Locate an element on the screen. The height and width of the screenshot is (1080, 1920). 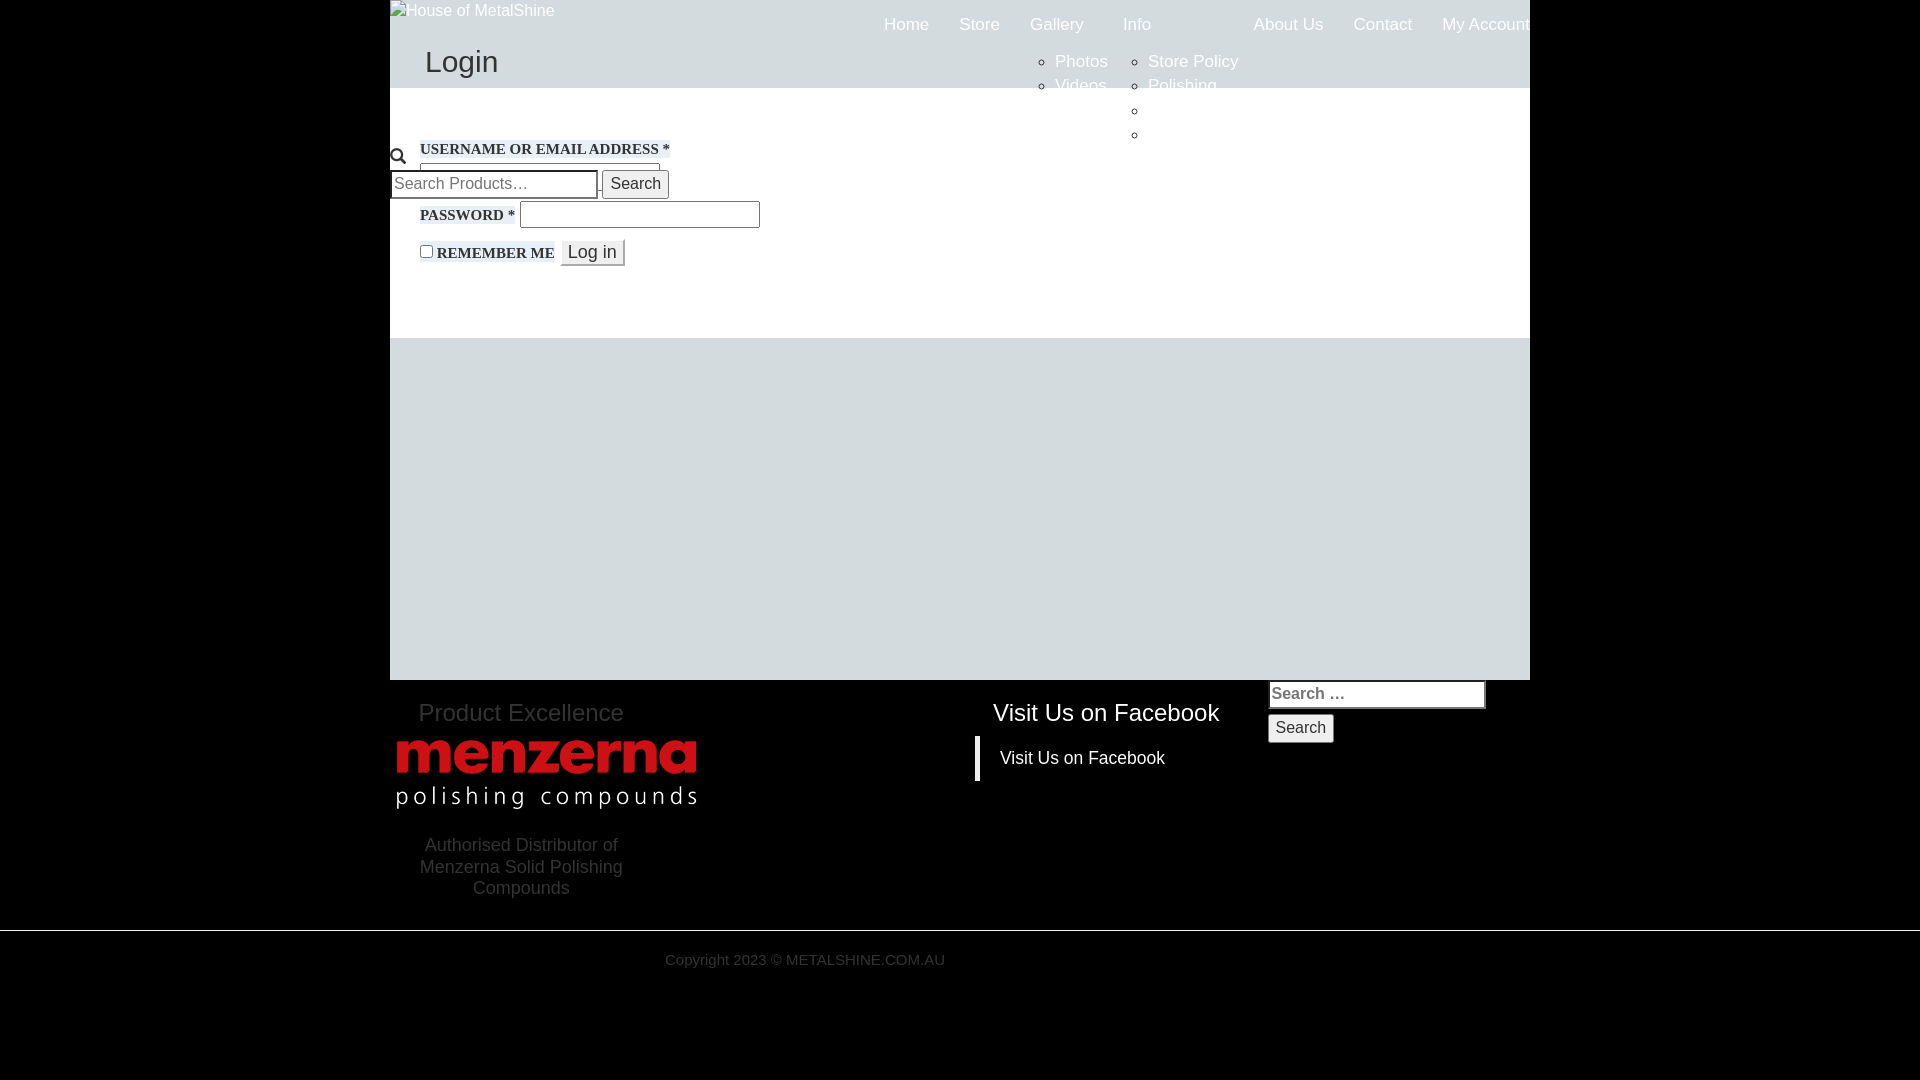
Visit Us on Facebook is located at coordinates (1082, 758).